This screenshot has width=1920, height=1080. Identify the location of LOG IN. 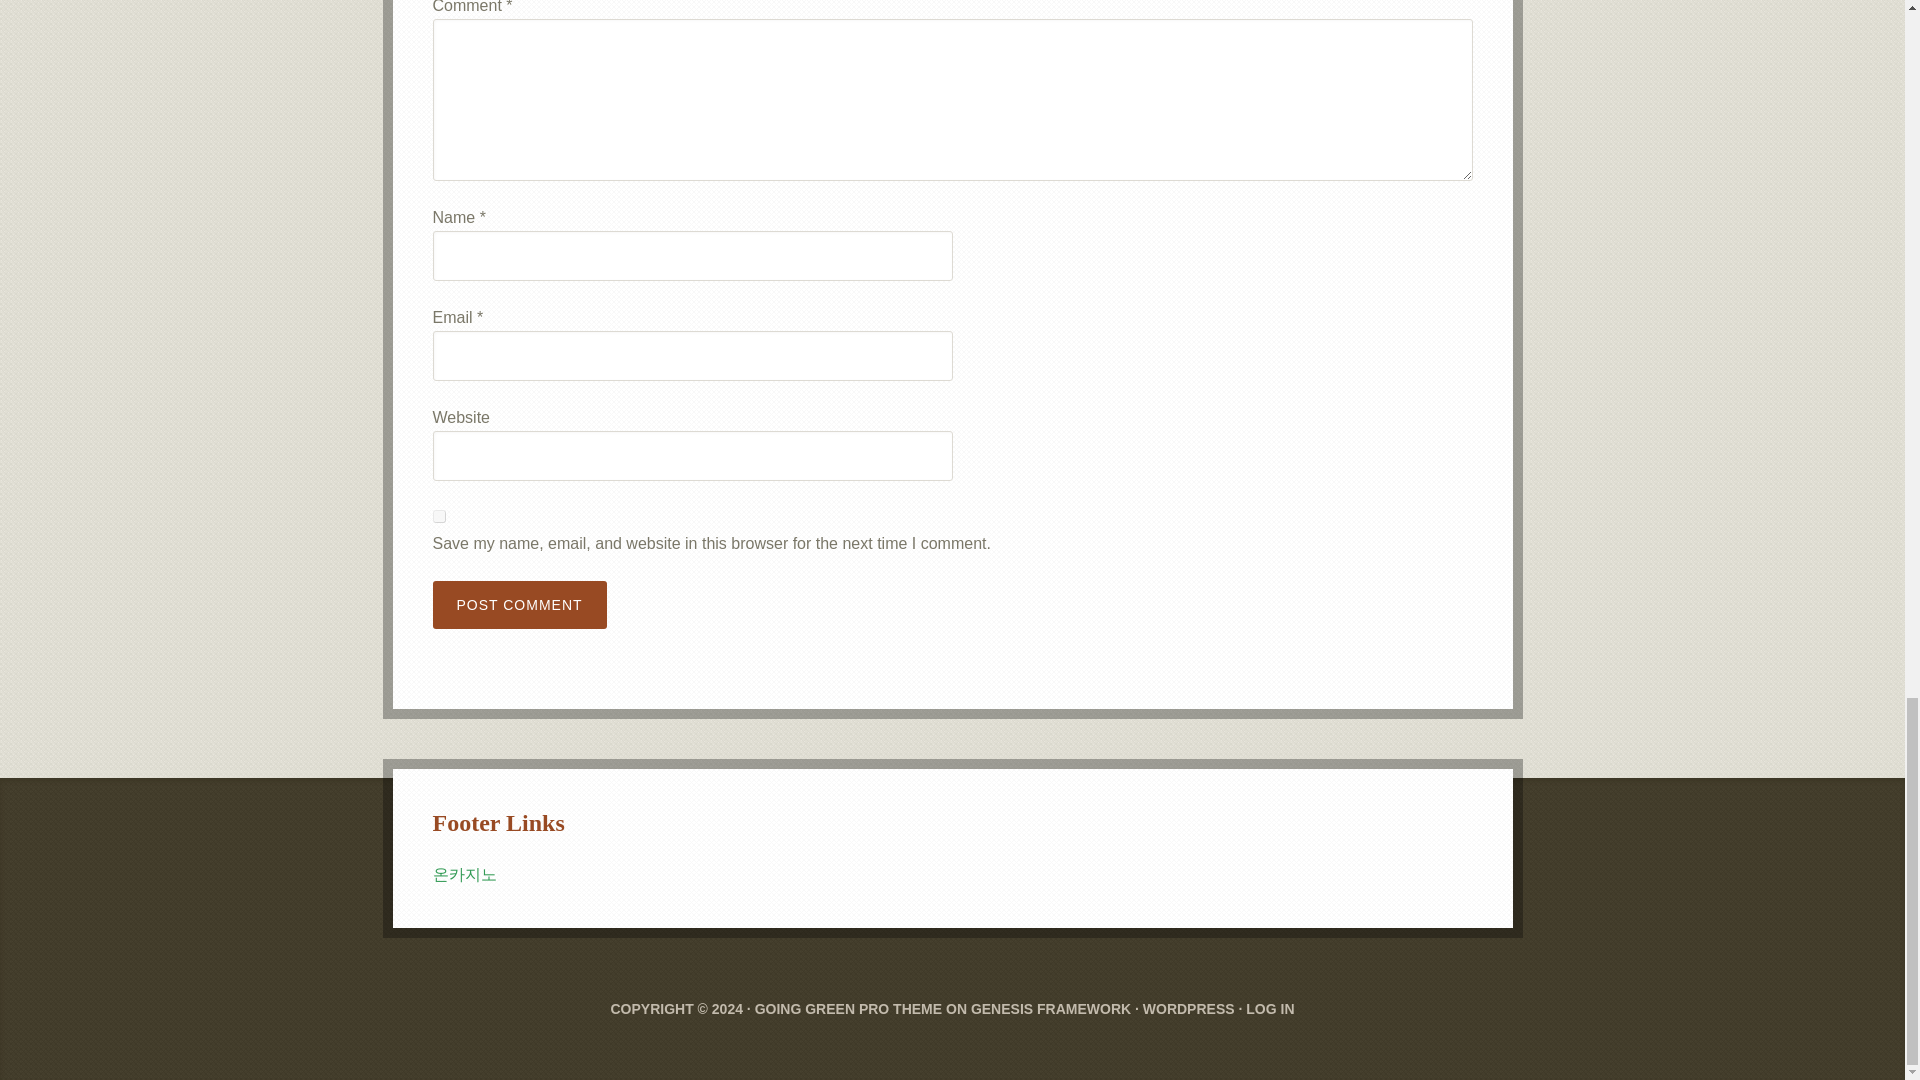
(1270, 1009).